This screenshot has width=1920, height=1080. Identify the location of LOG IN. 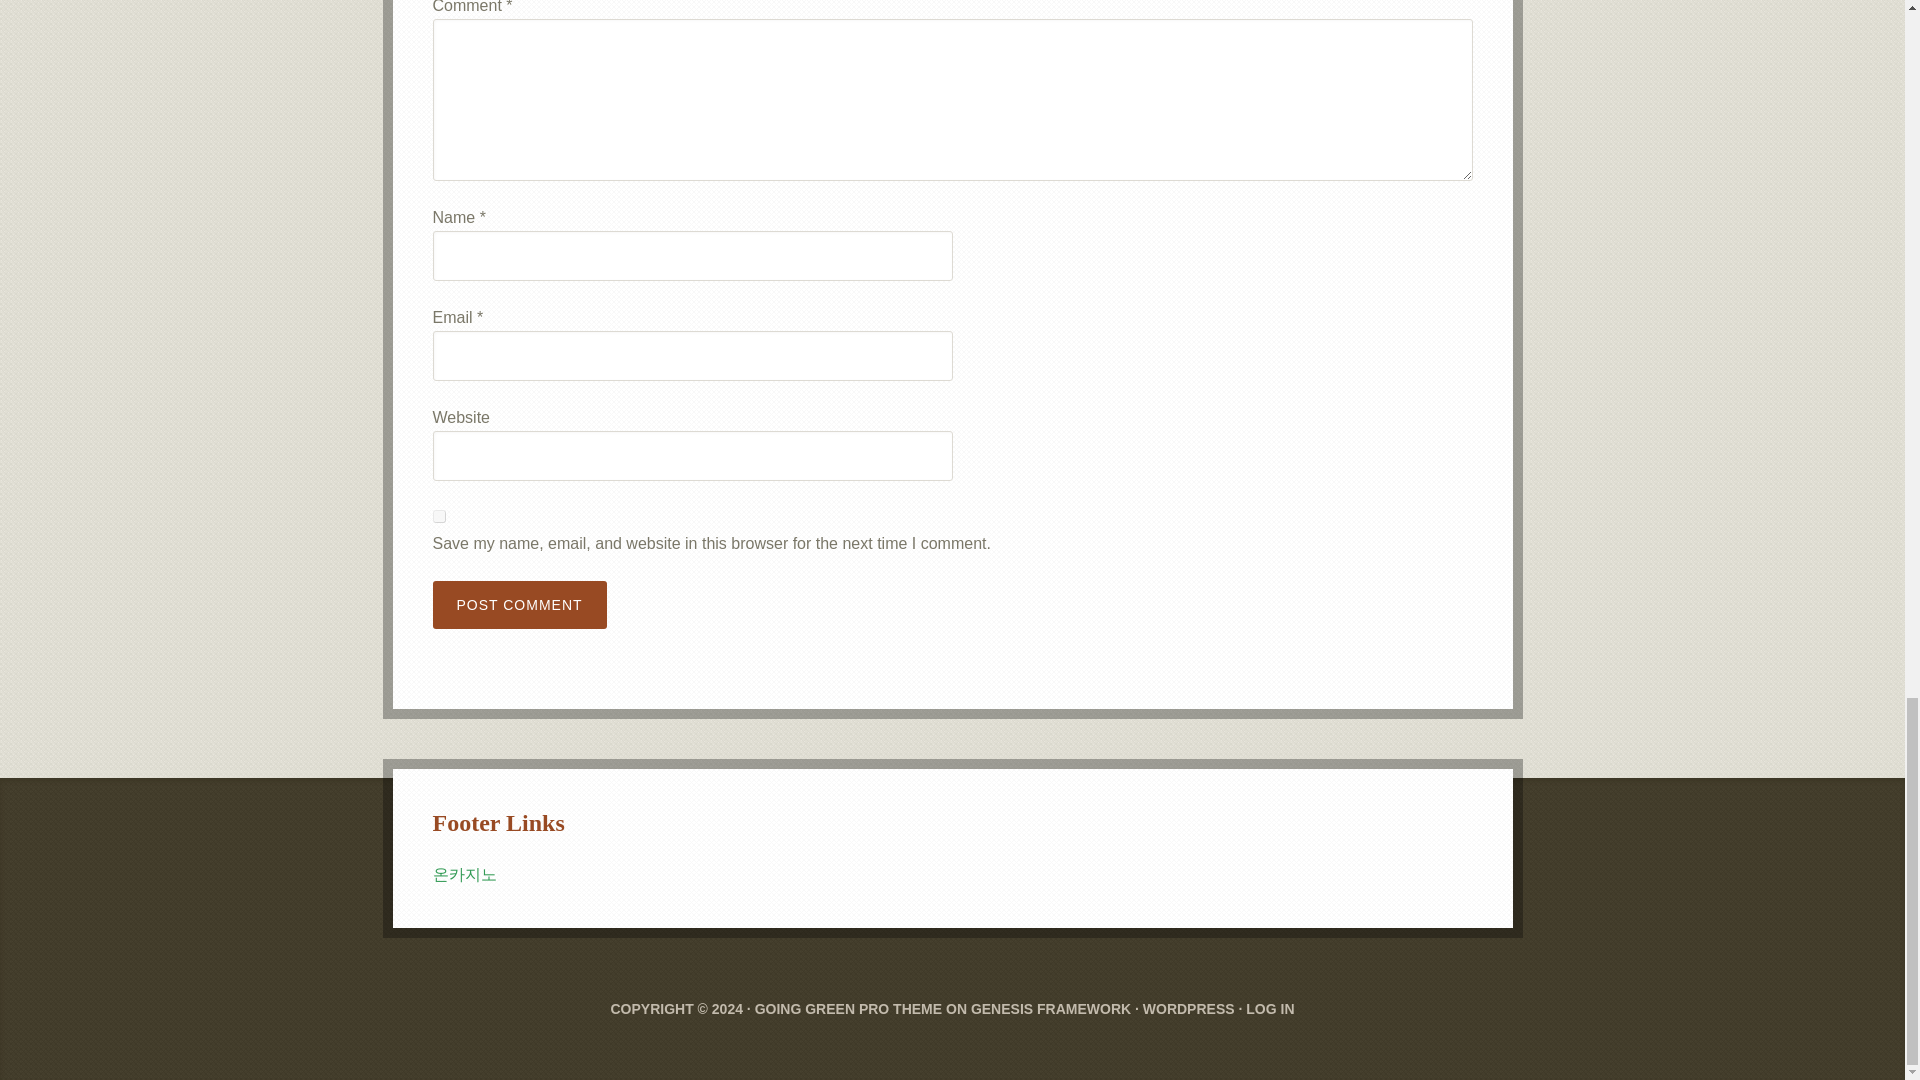
(1270, 1009).